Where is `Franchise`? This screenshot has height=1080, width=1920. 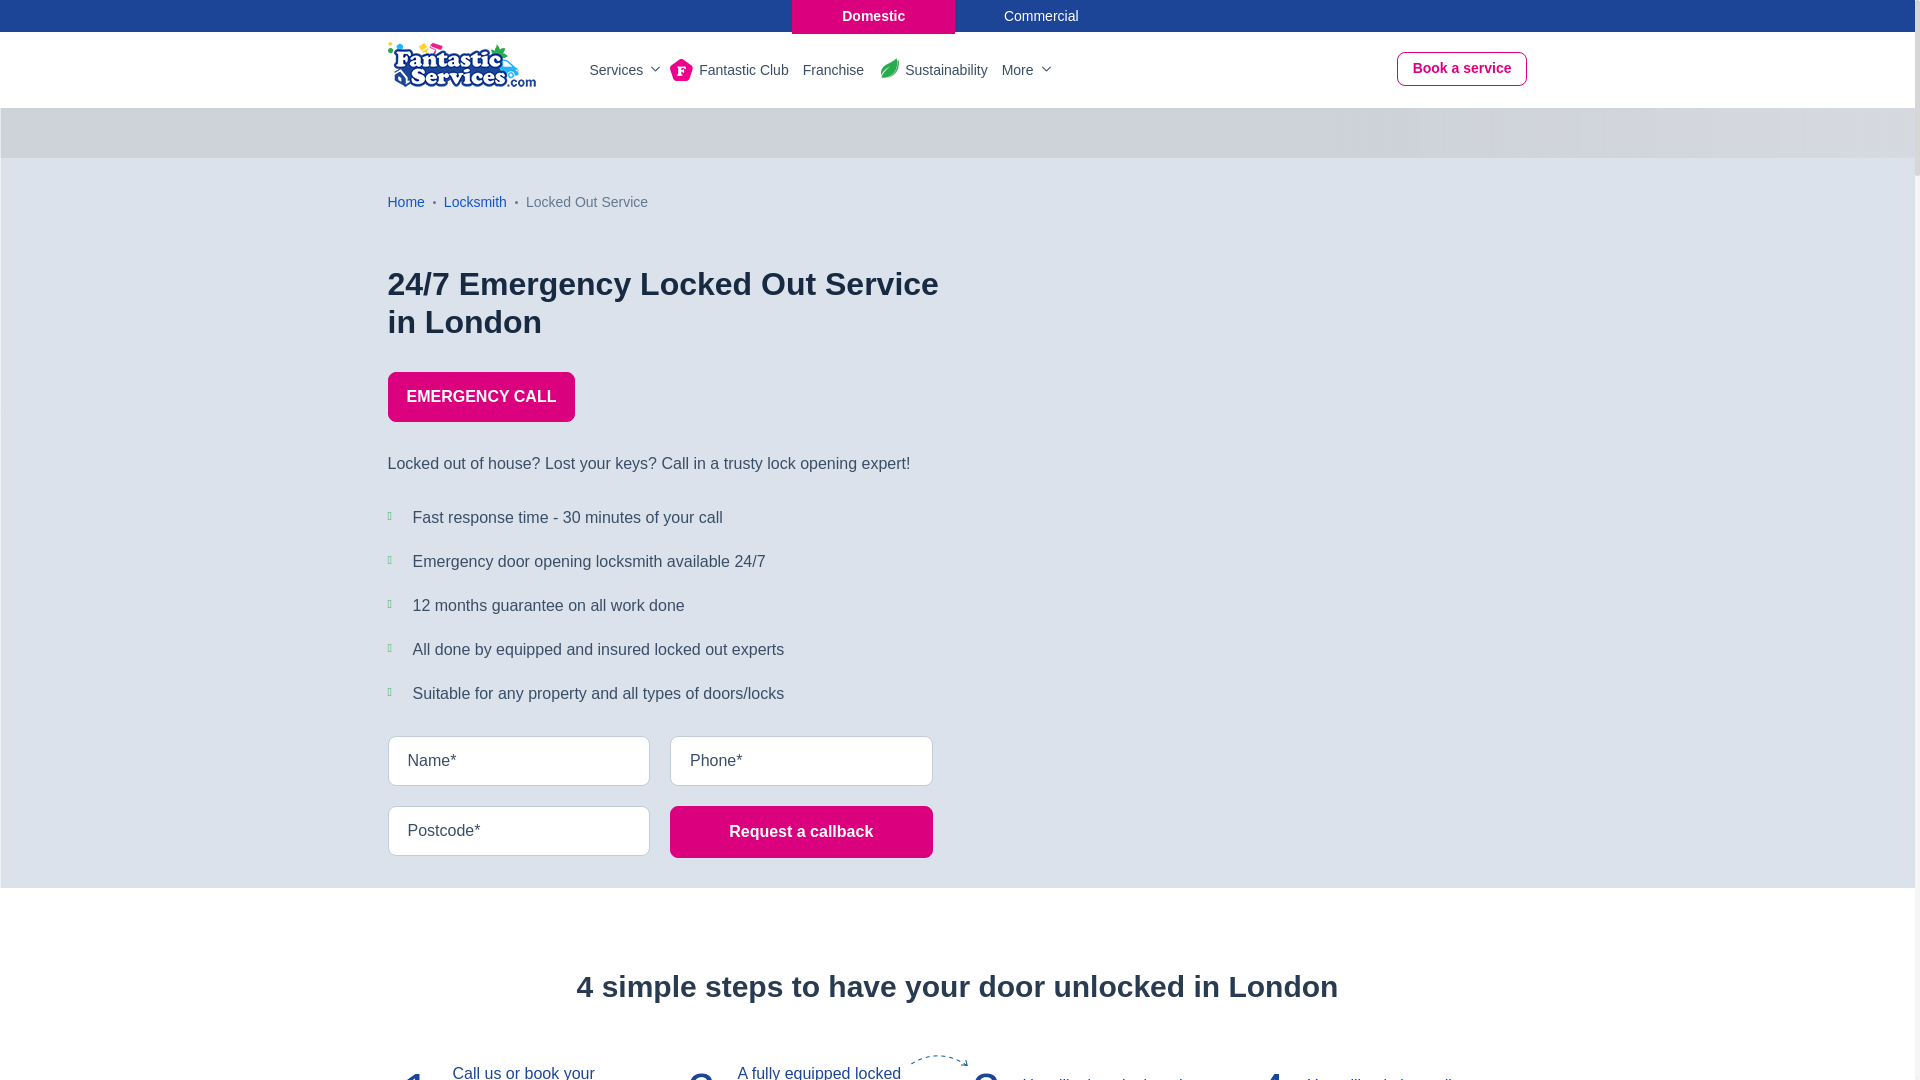
Franchise is located at coordinates (834, 70).